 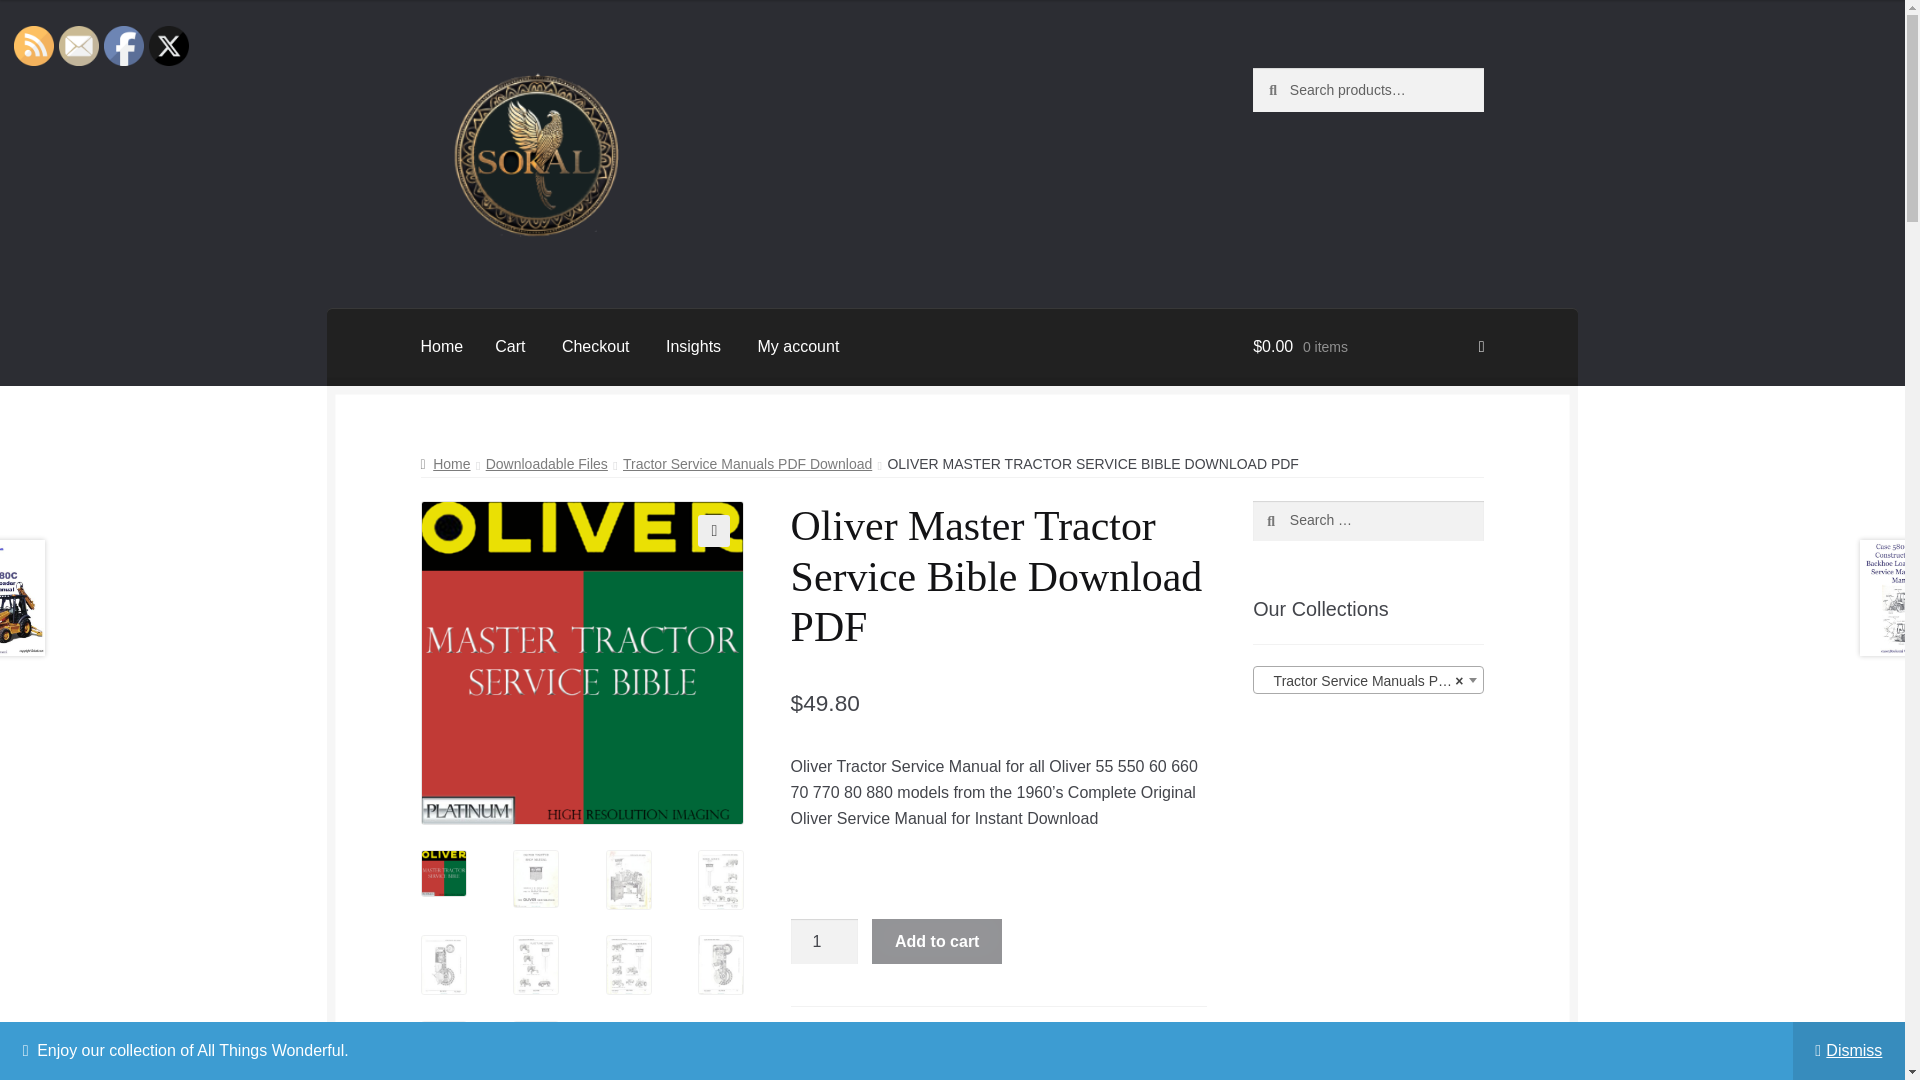 I want to click on Insights, so click(x=694, y=346).